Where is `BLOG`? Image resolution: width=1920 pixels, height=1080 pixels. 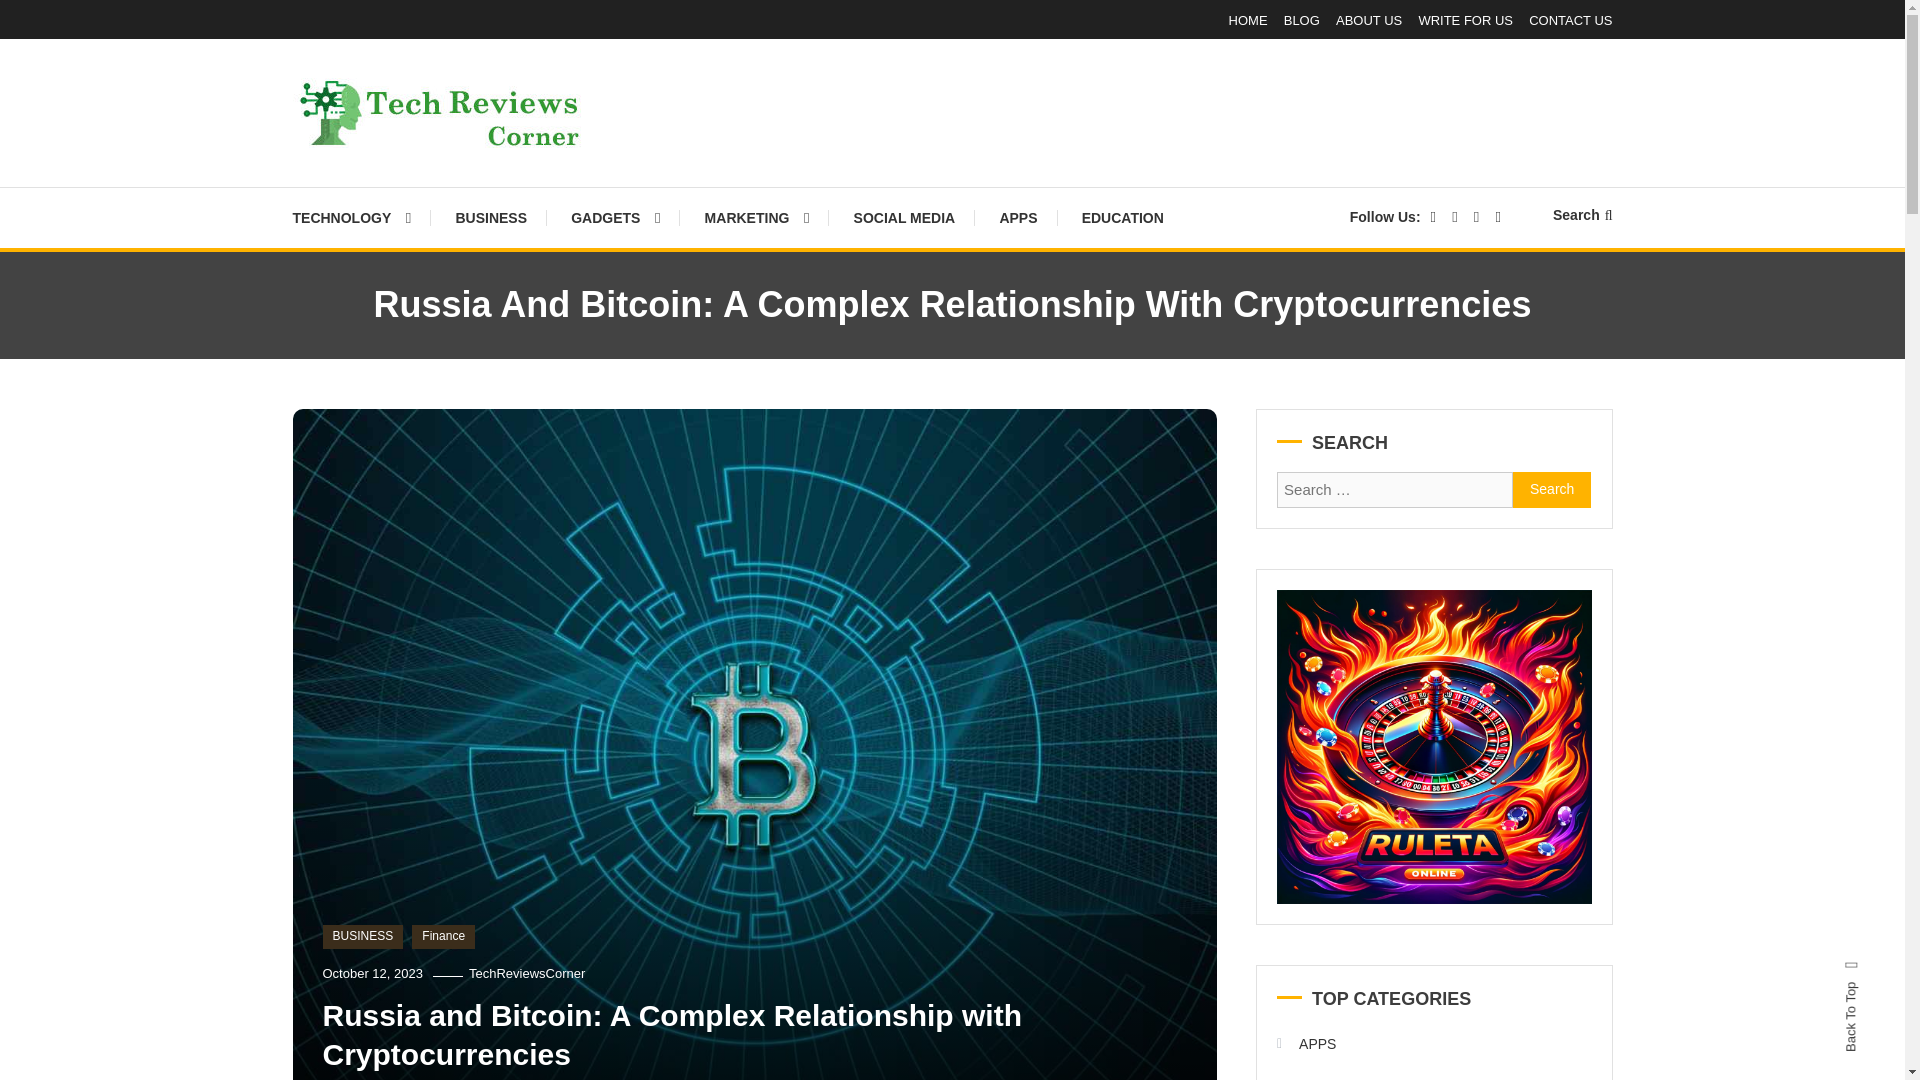 BLOG is located at coordinates (1302, 20).